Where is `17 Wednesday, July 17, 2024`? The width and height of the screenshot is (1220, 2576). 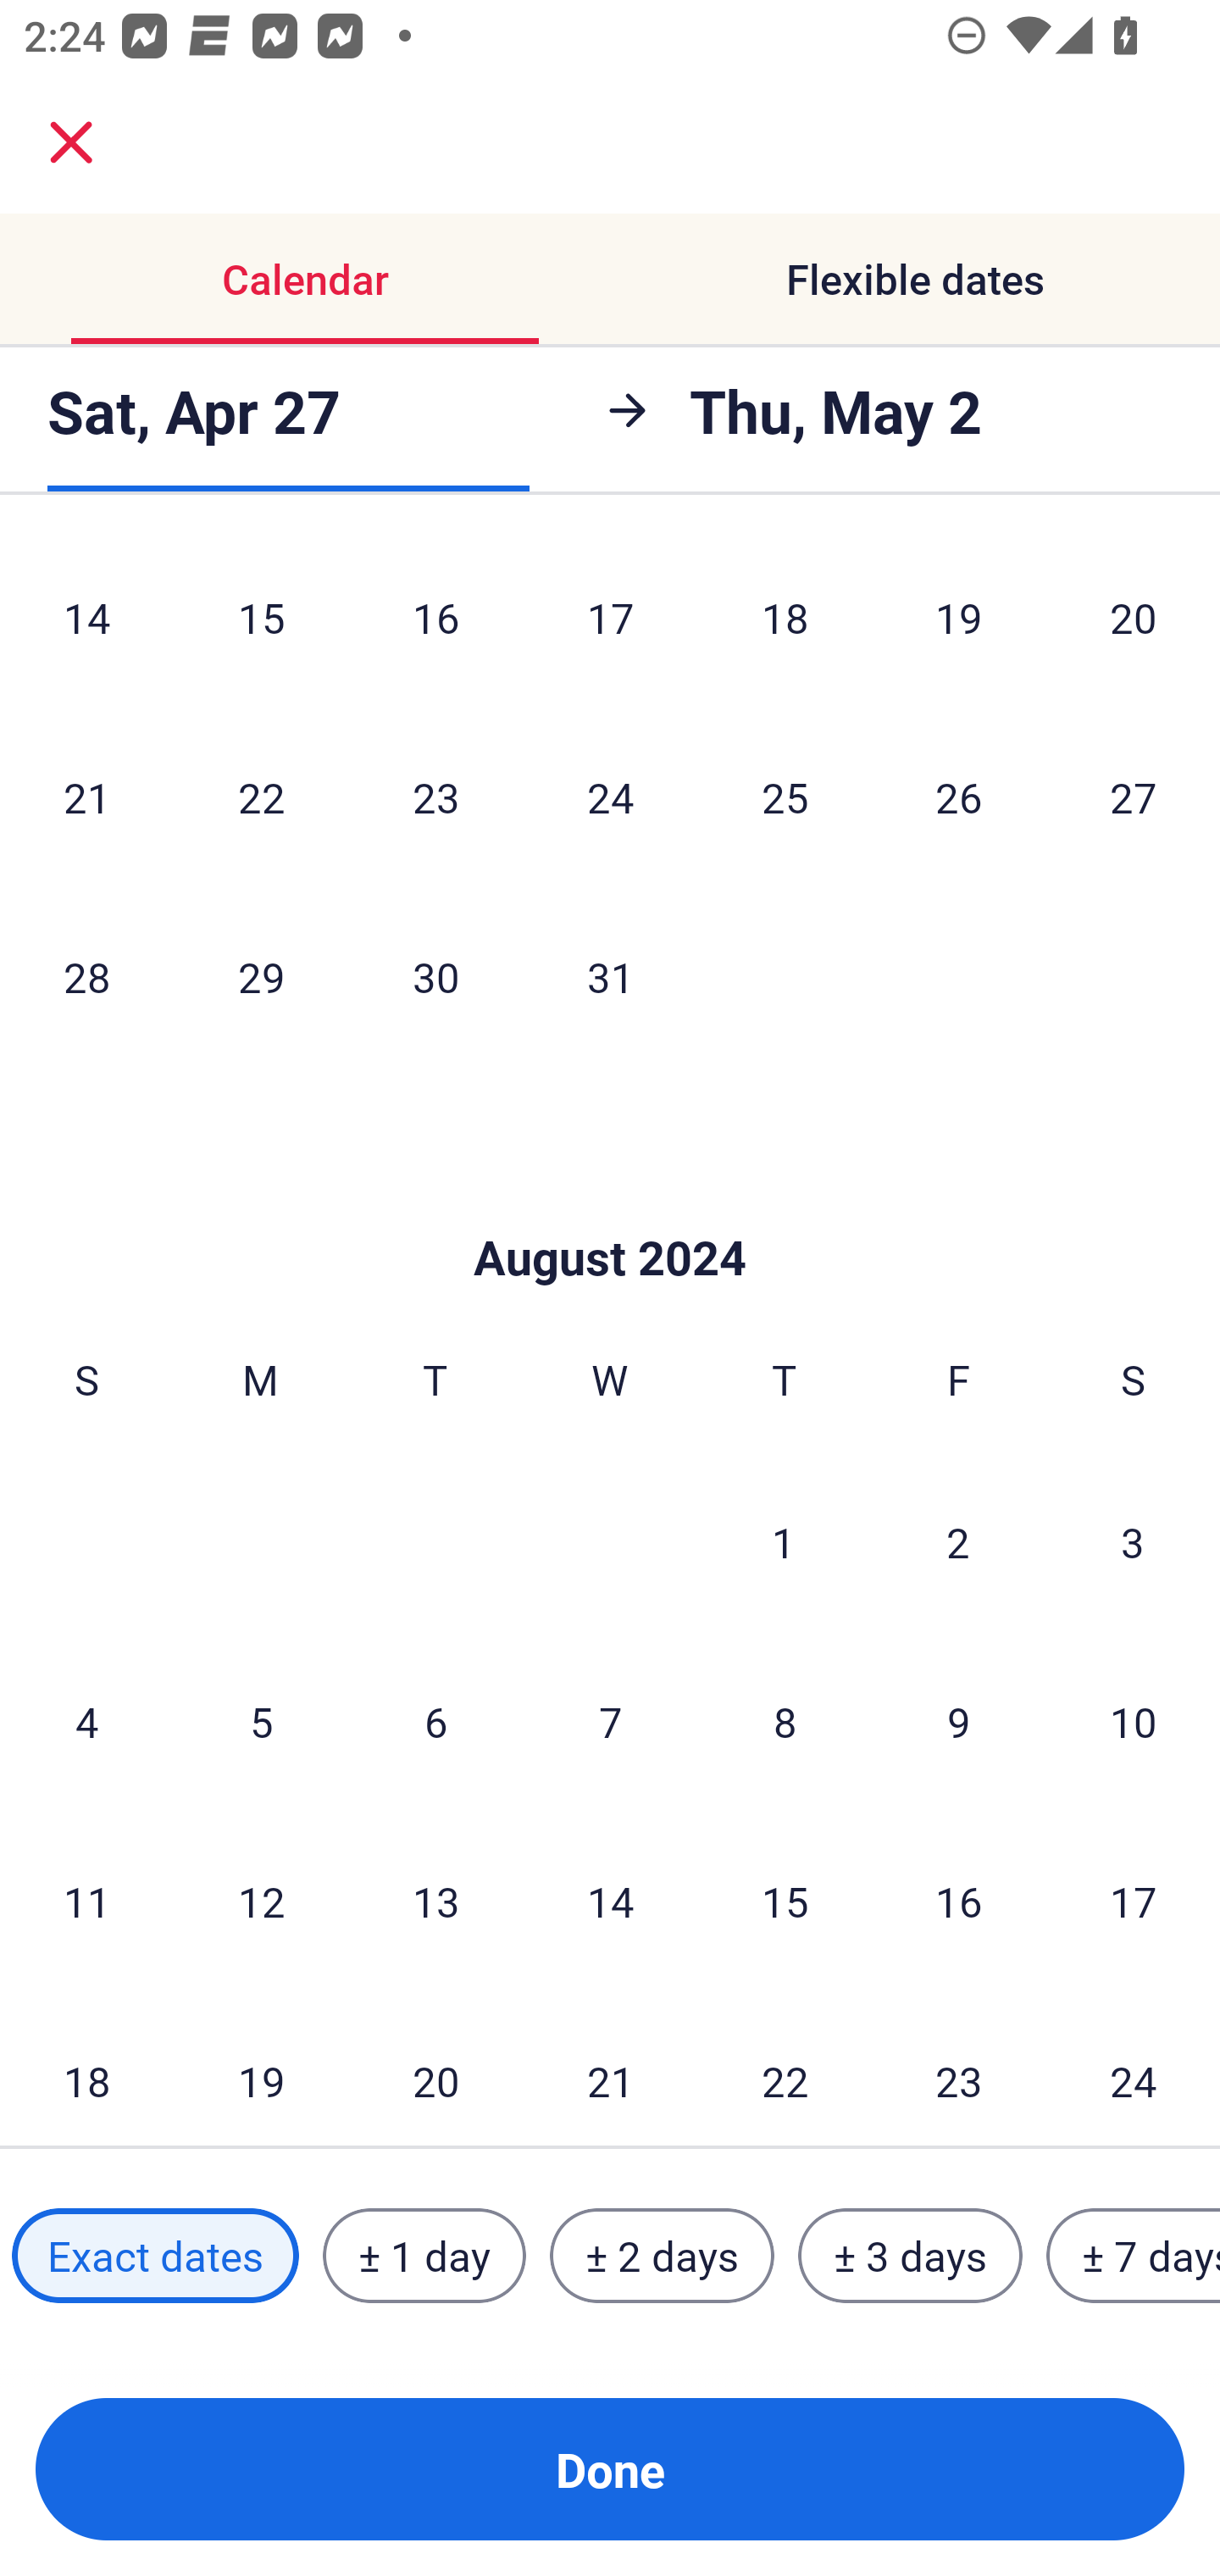
17 Wednesday, July 17, 2024 is located at coordinates (610, 623).